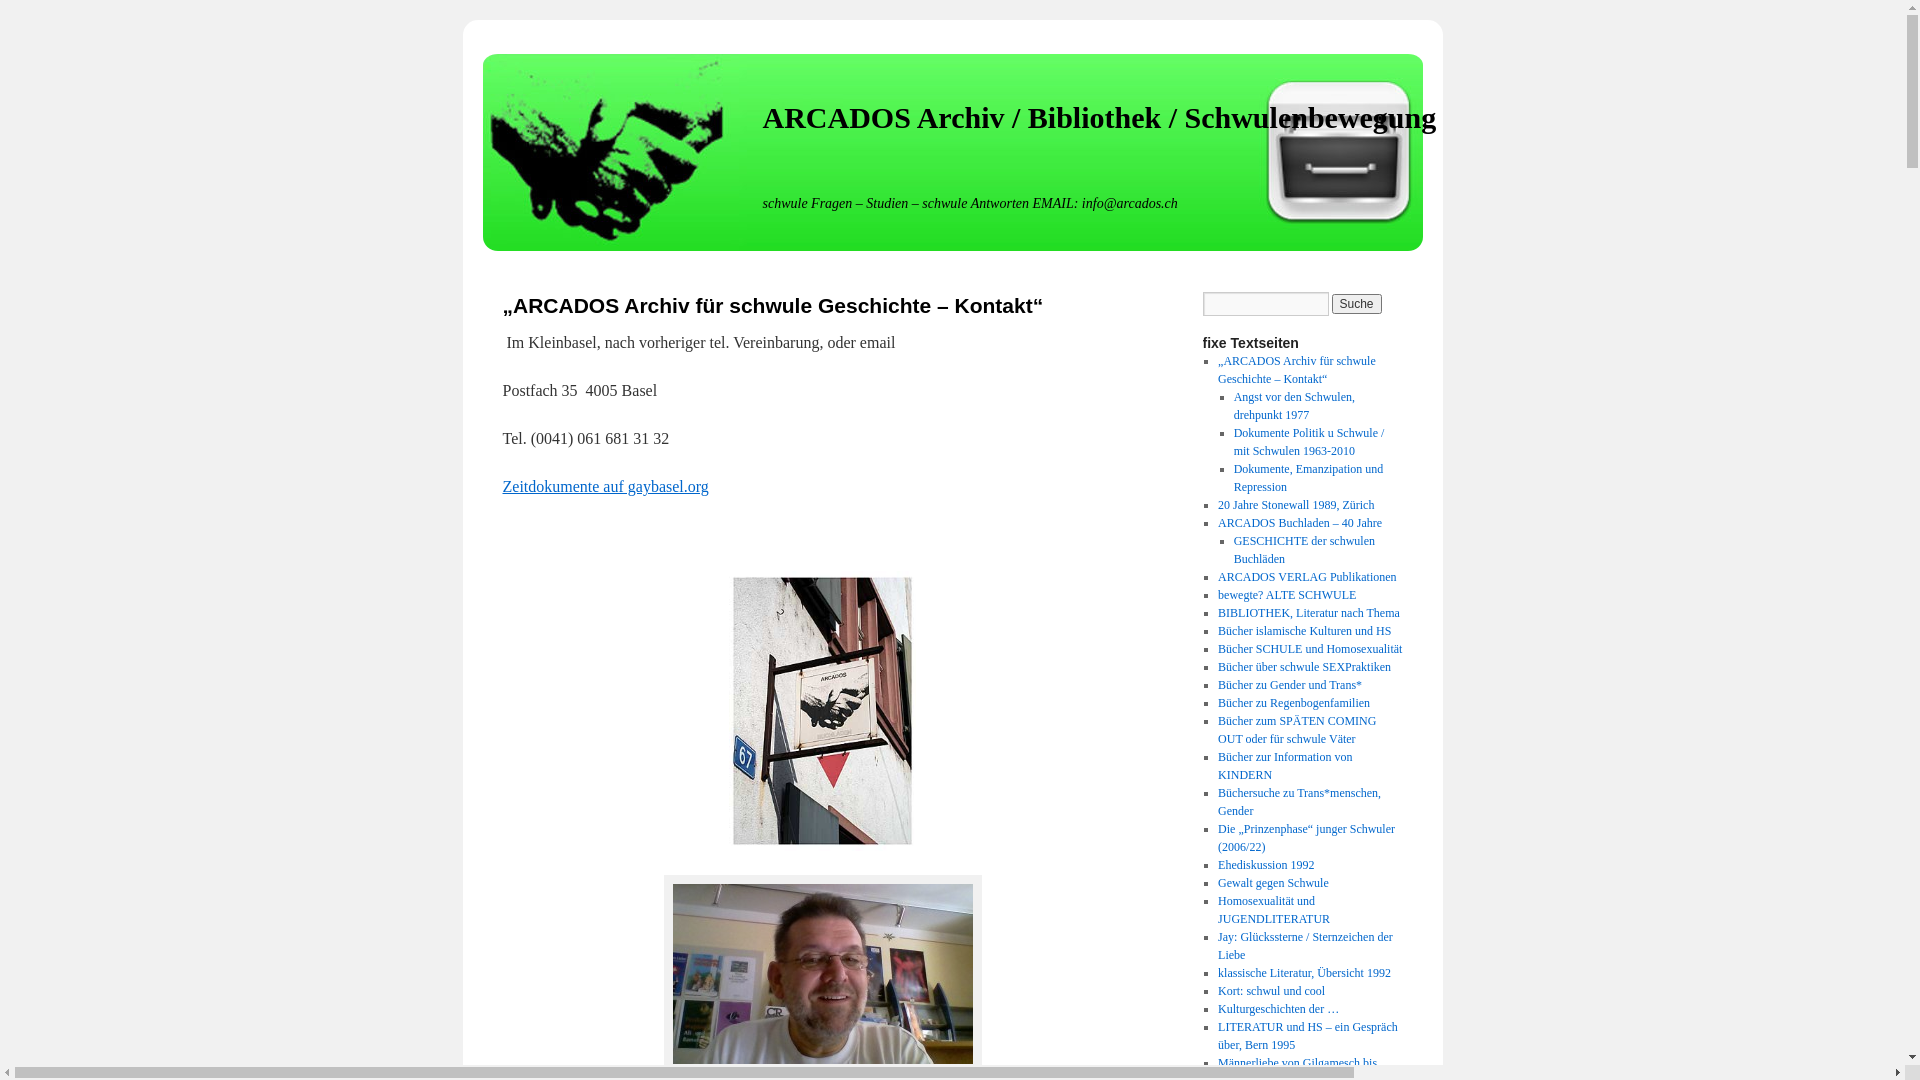  I want to click on Ehediskussion 1992, so click(1266, 865).